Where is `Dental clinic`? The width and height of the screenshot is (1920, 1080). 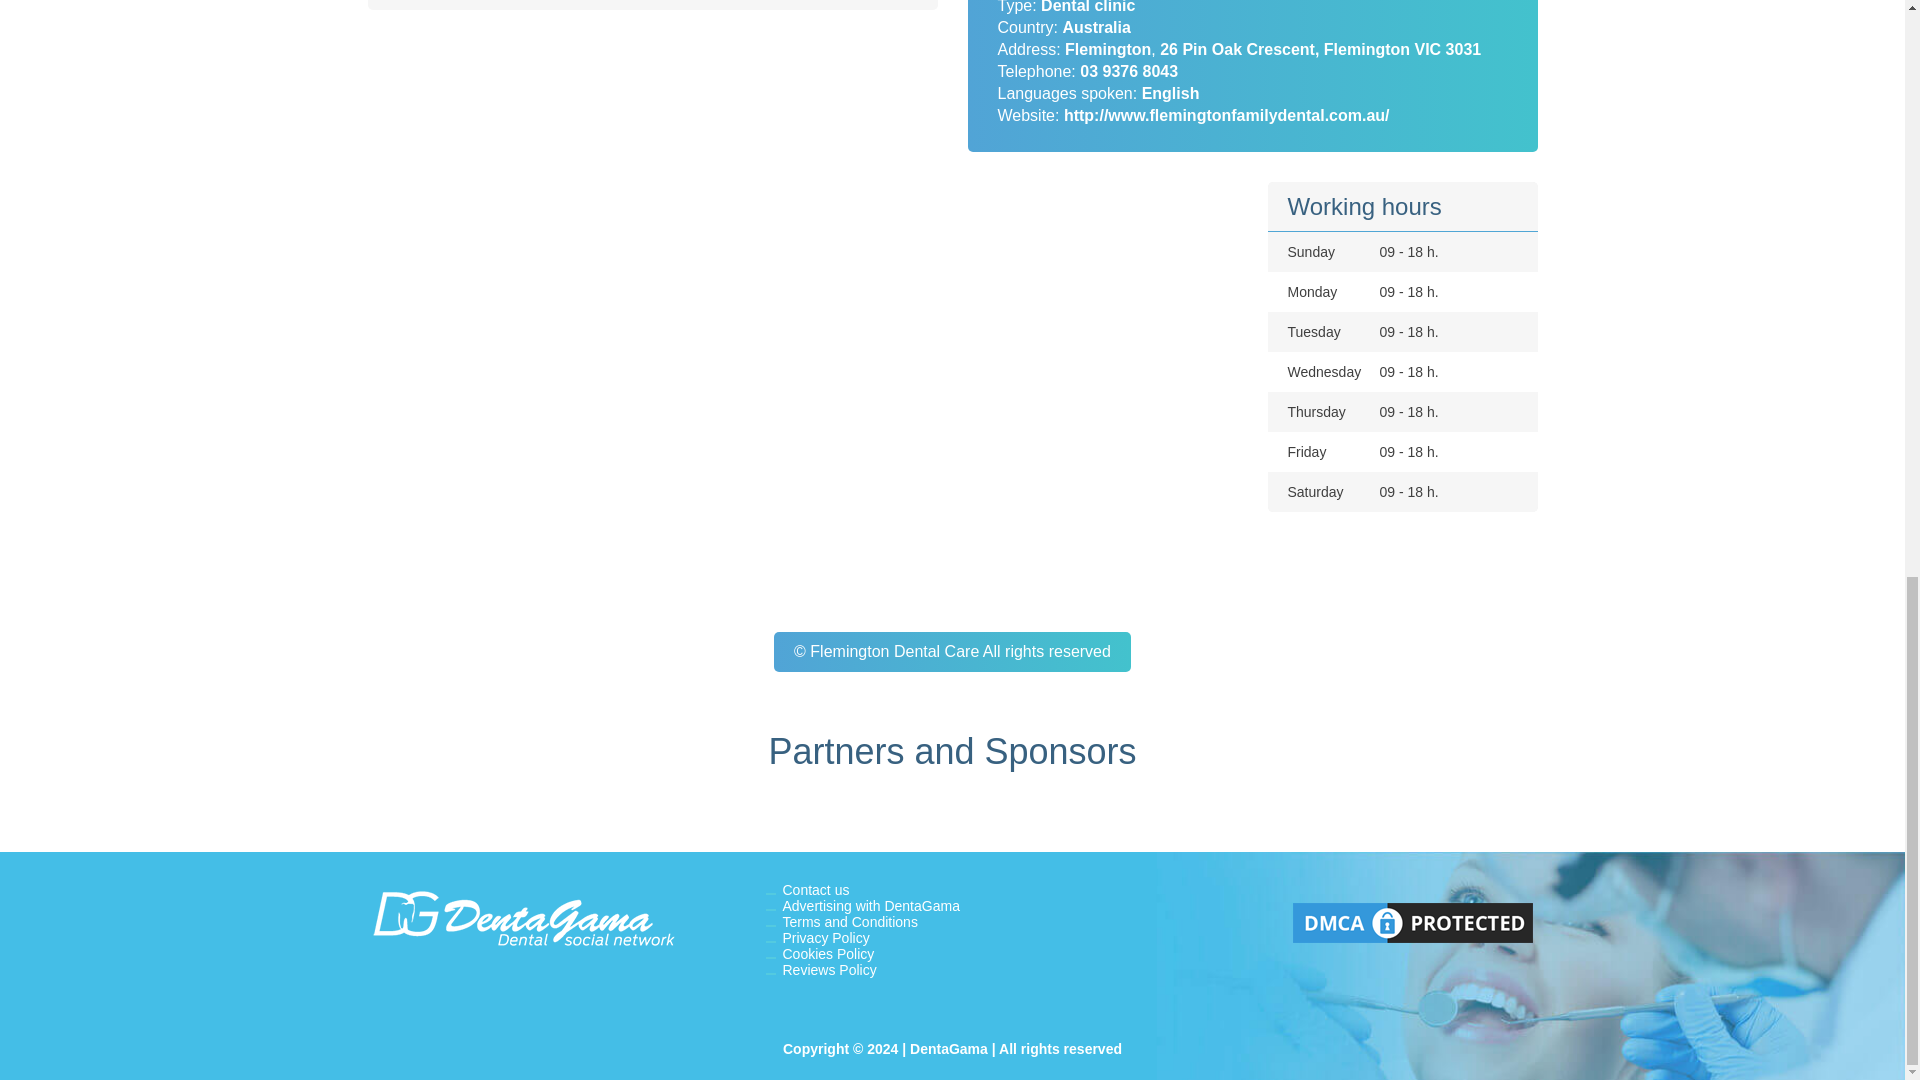 Dental clinic is located at coordinates (1087, 7).